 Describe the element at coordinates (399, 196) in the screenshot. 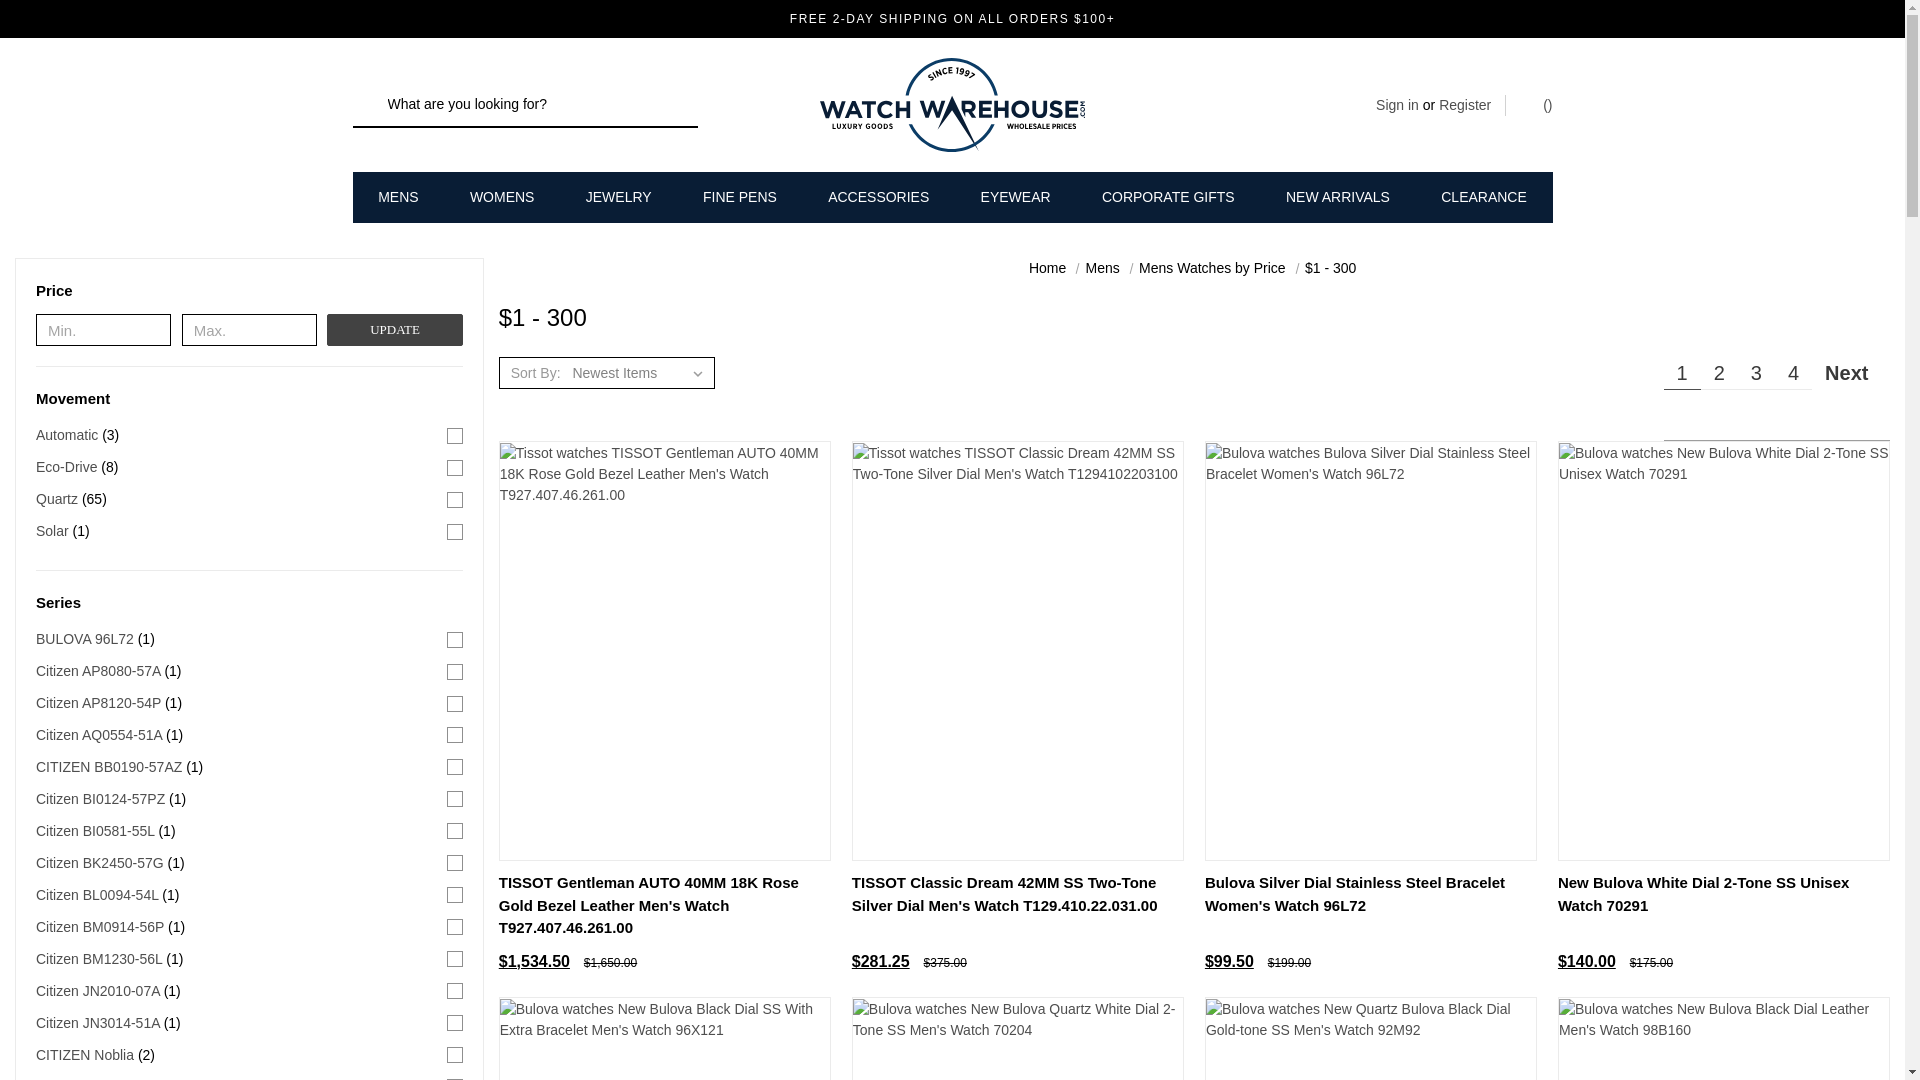

I see `MENS` at that location.